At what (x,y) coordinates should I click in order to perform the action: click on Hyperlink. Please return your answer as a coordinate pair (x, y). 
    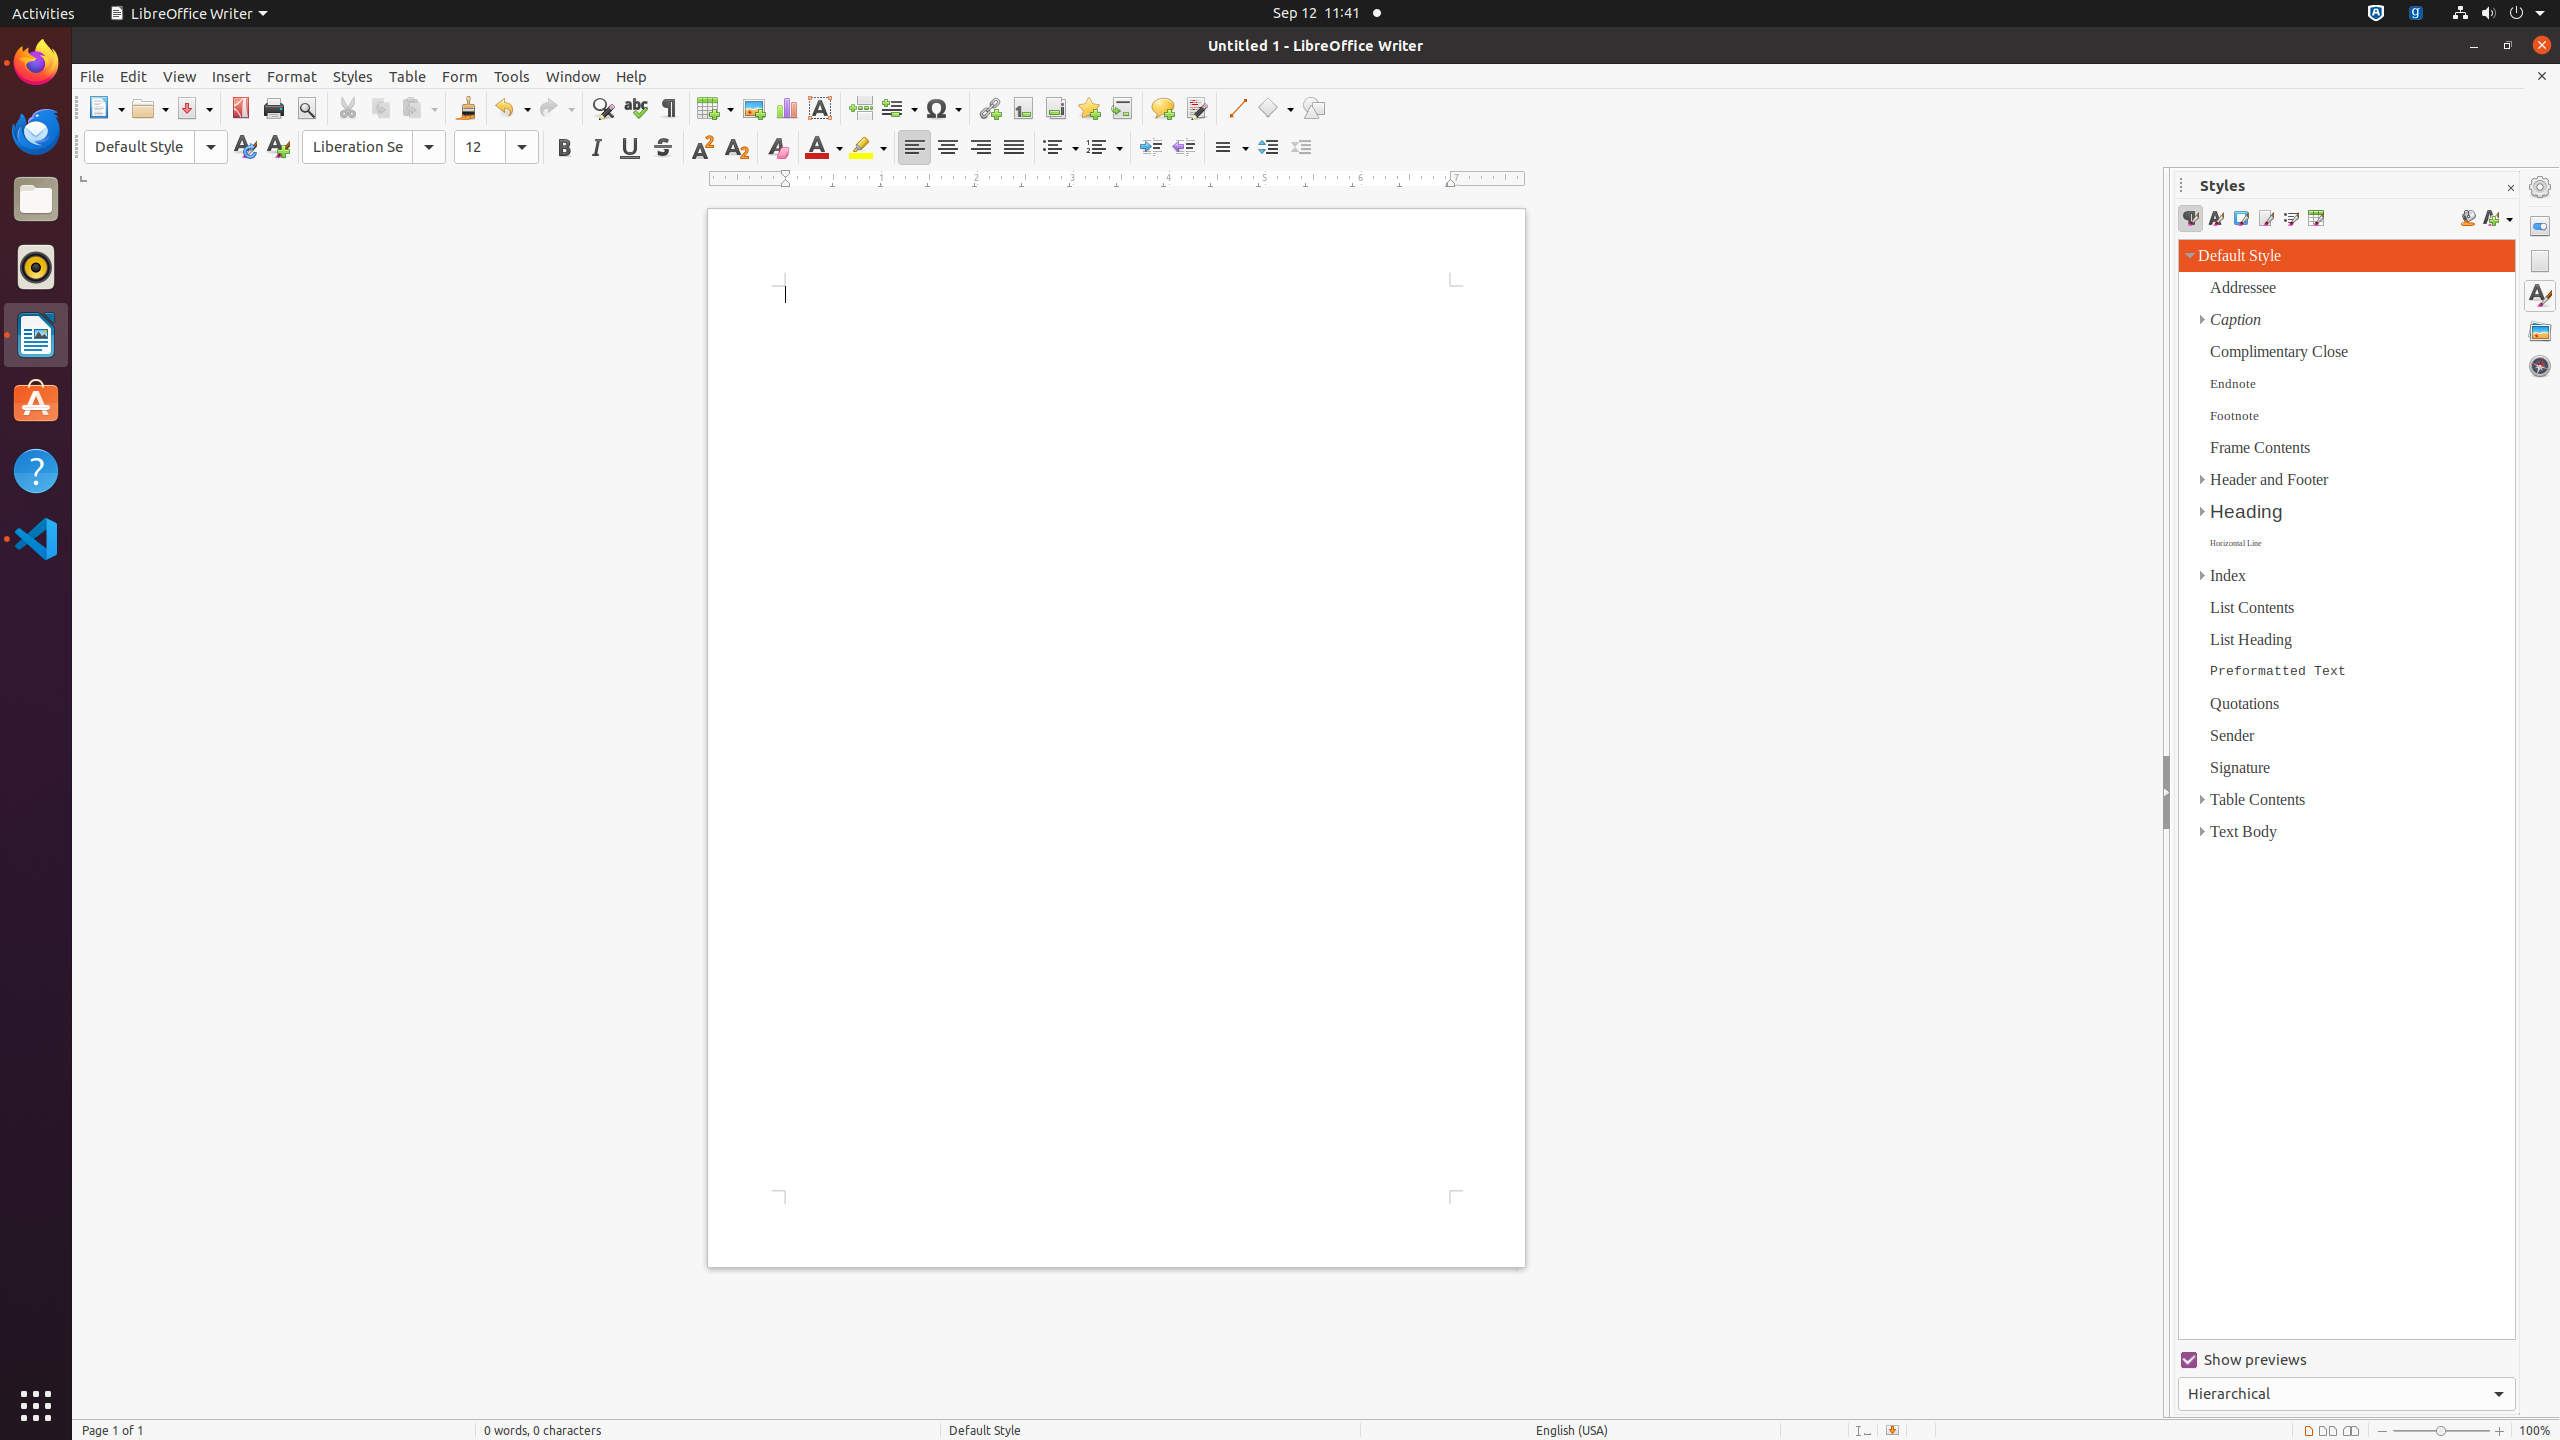
    Looking at the image, I should click on (990, 108).